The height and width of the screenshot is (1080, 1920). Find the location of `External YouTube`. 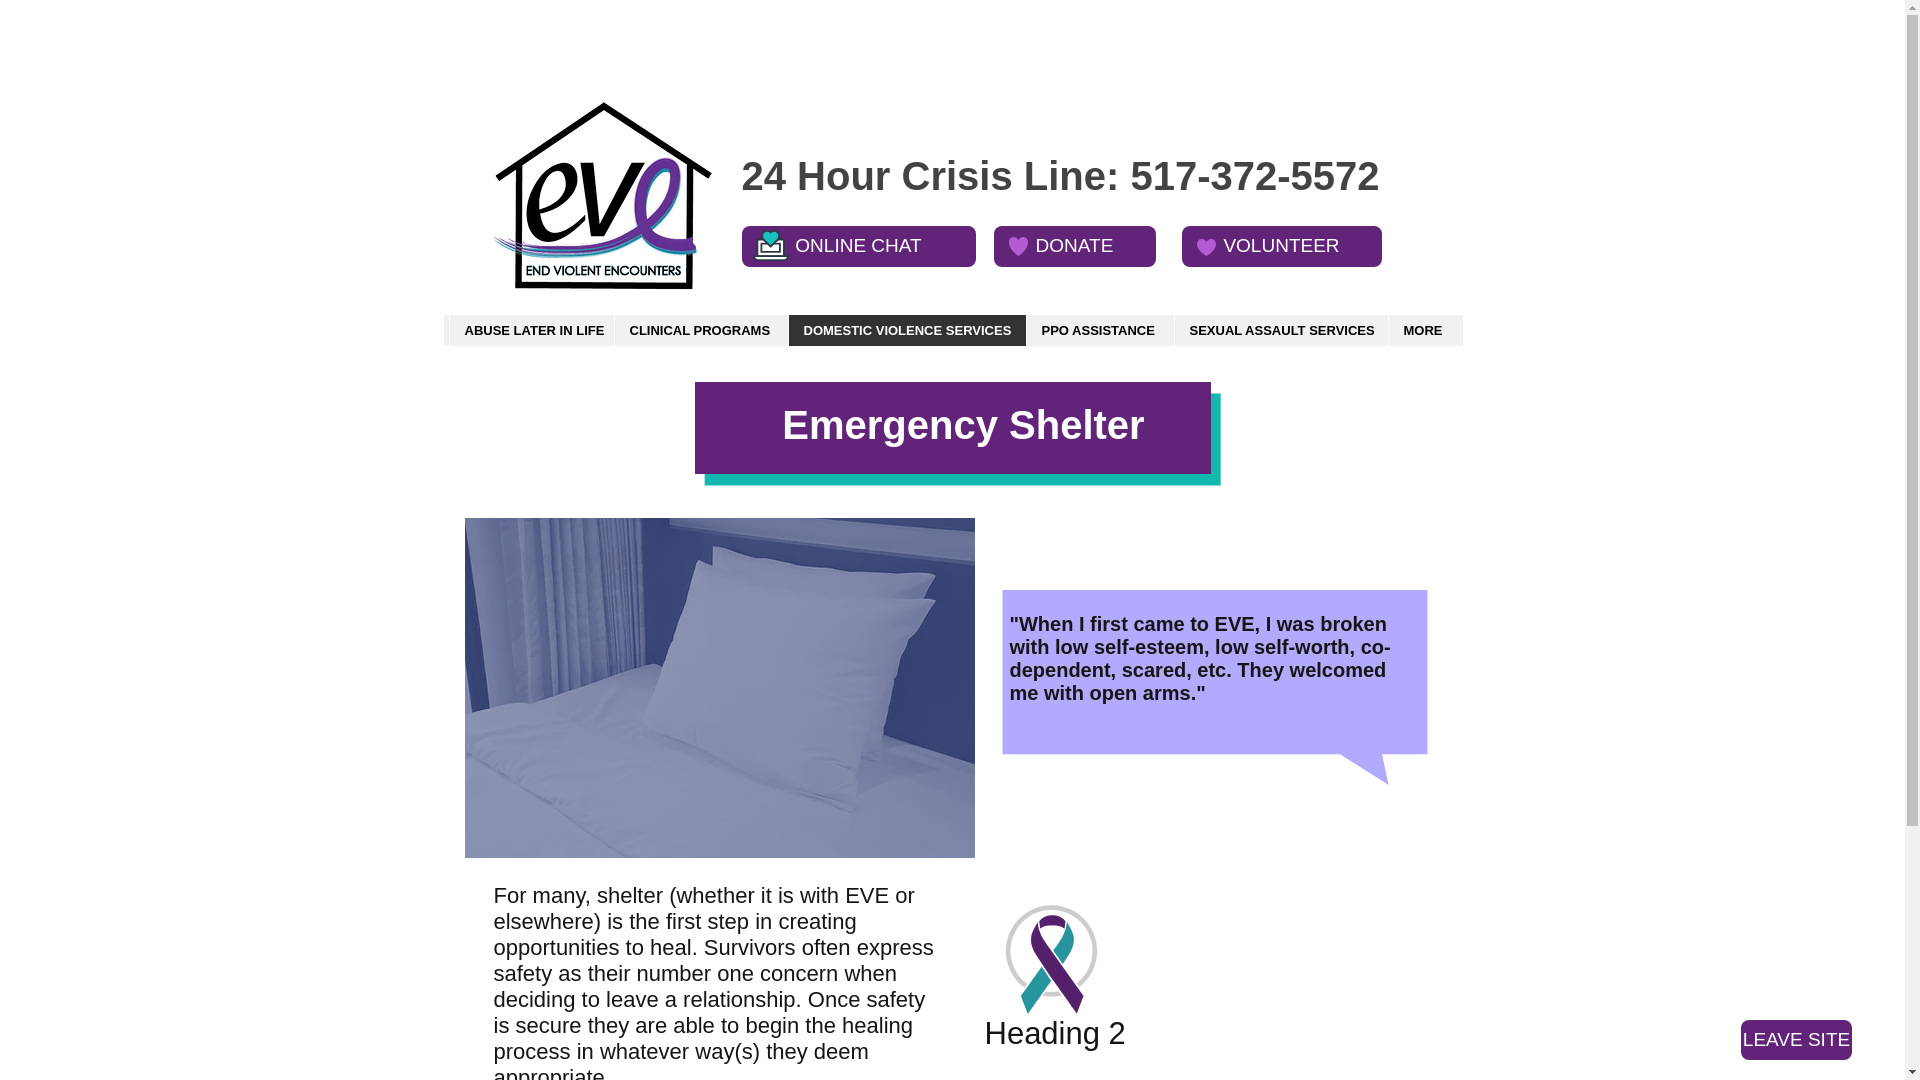

External YouTube is located at coordinates (1196, 977).